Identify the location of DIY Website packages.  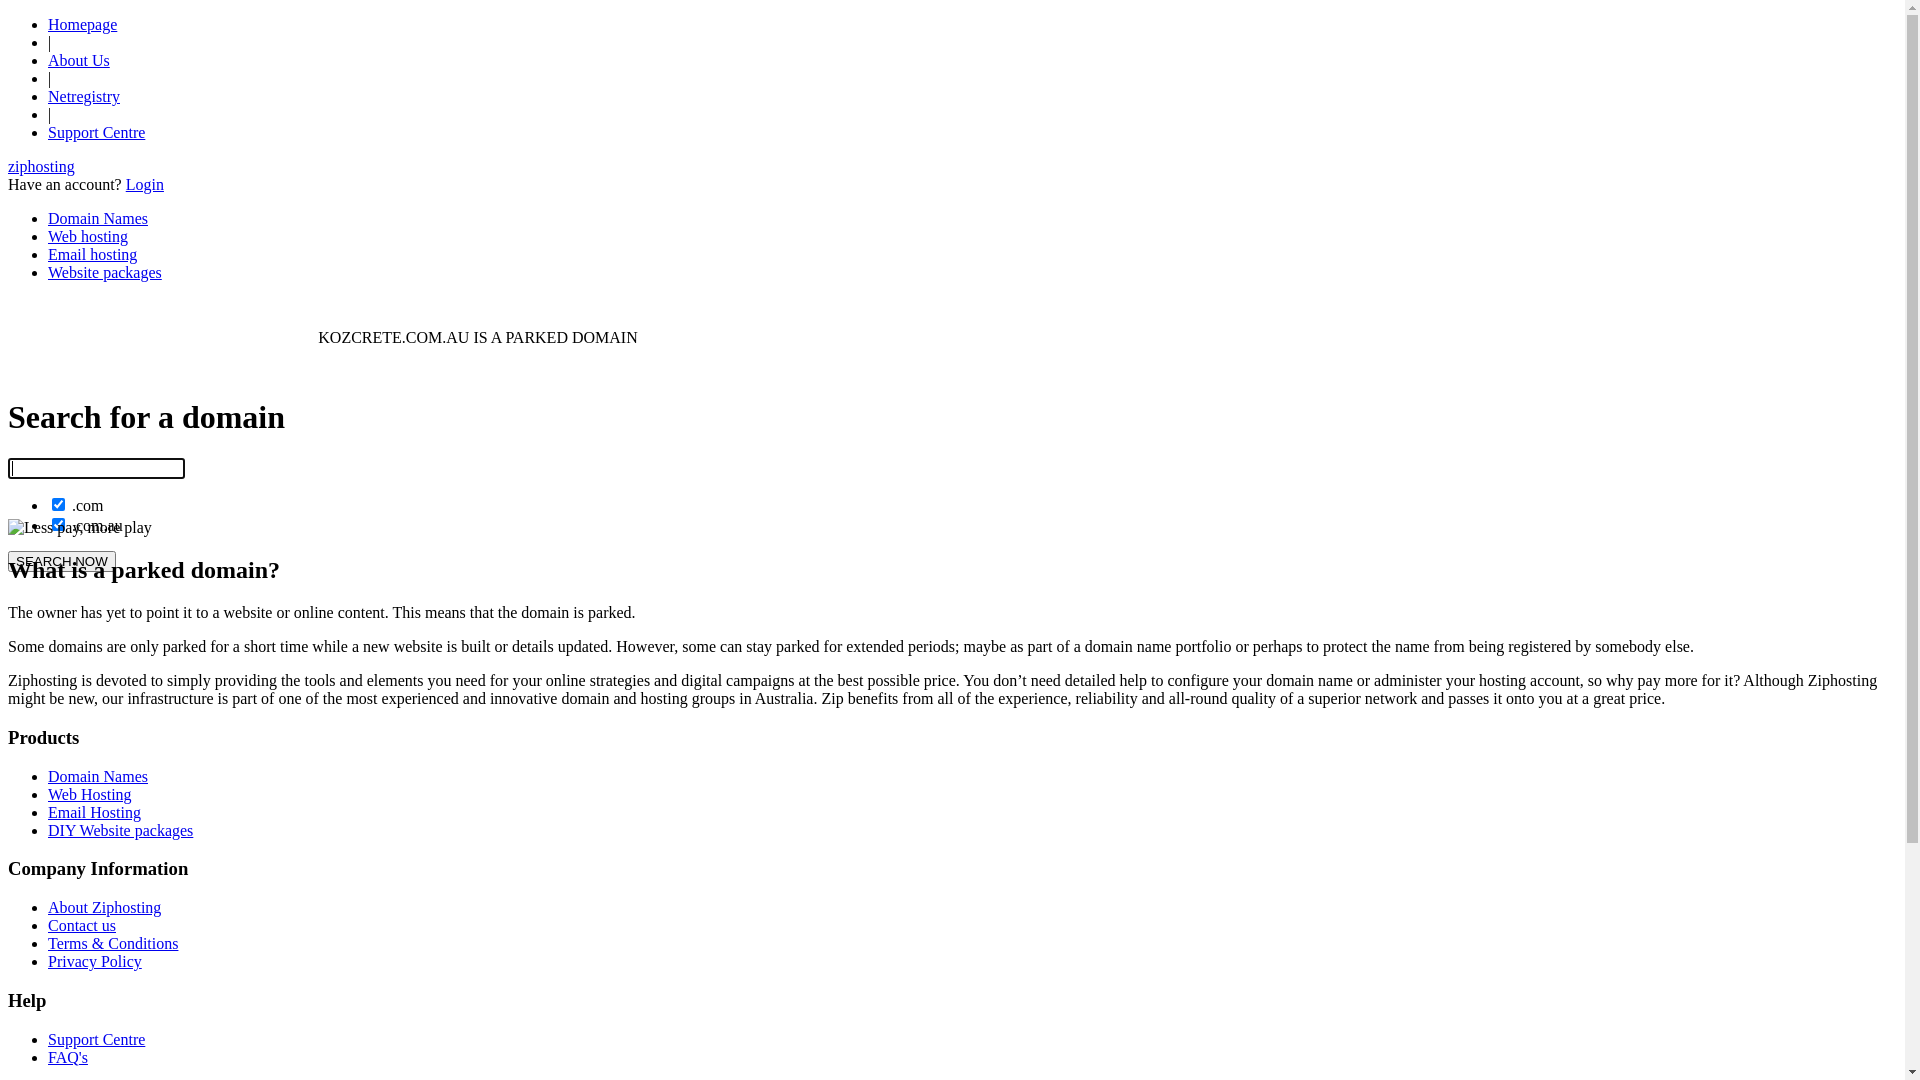
(120, 830).